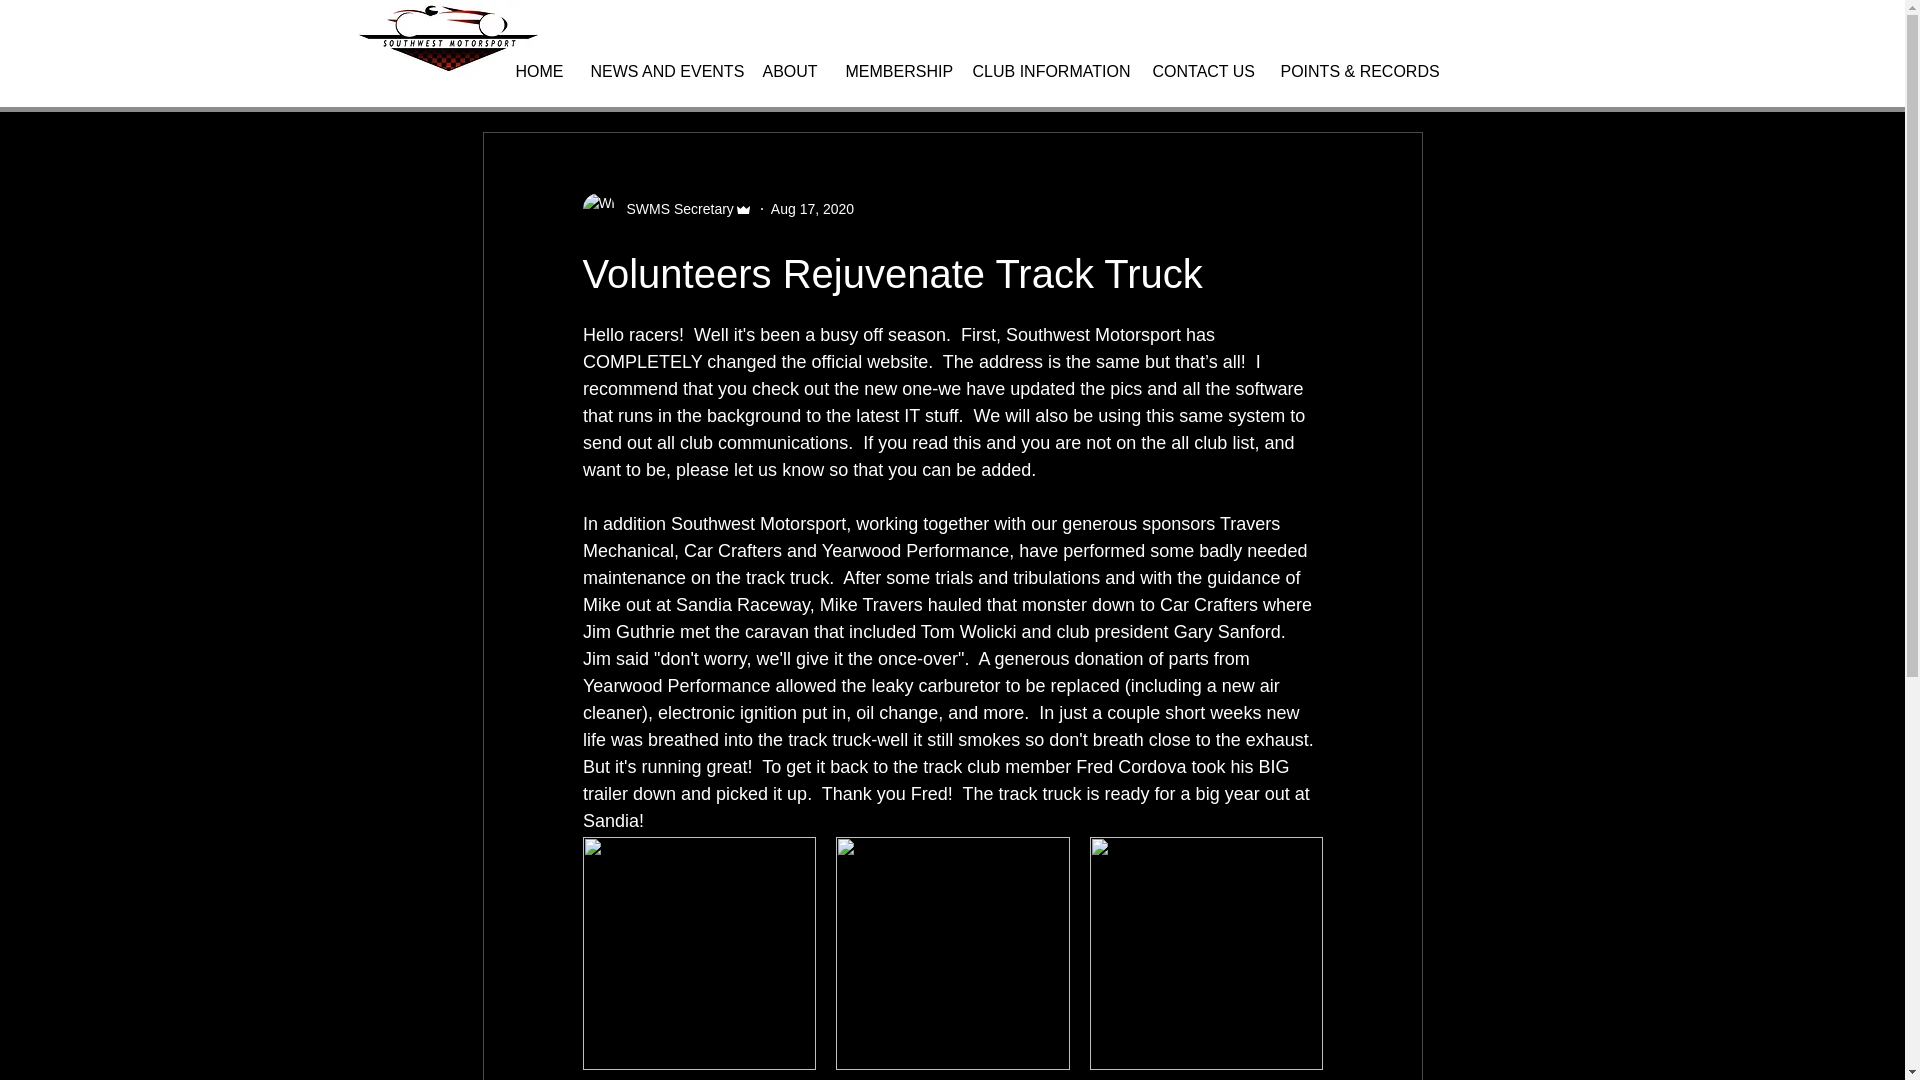  I want to click on CLUB INFORMATION, so click(1048, 72).